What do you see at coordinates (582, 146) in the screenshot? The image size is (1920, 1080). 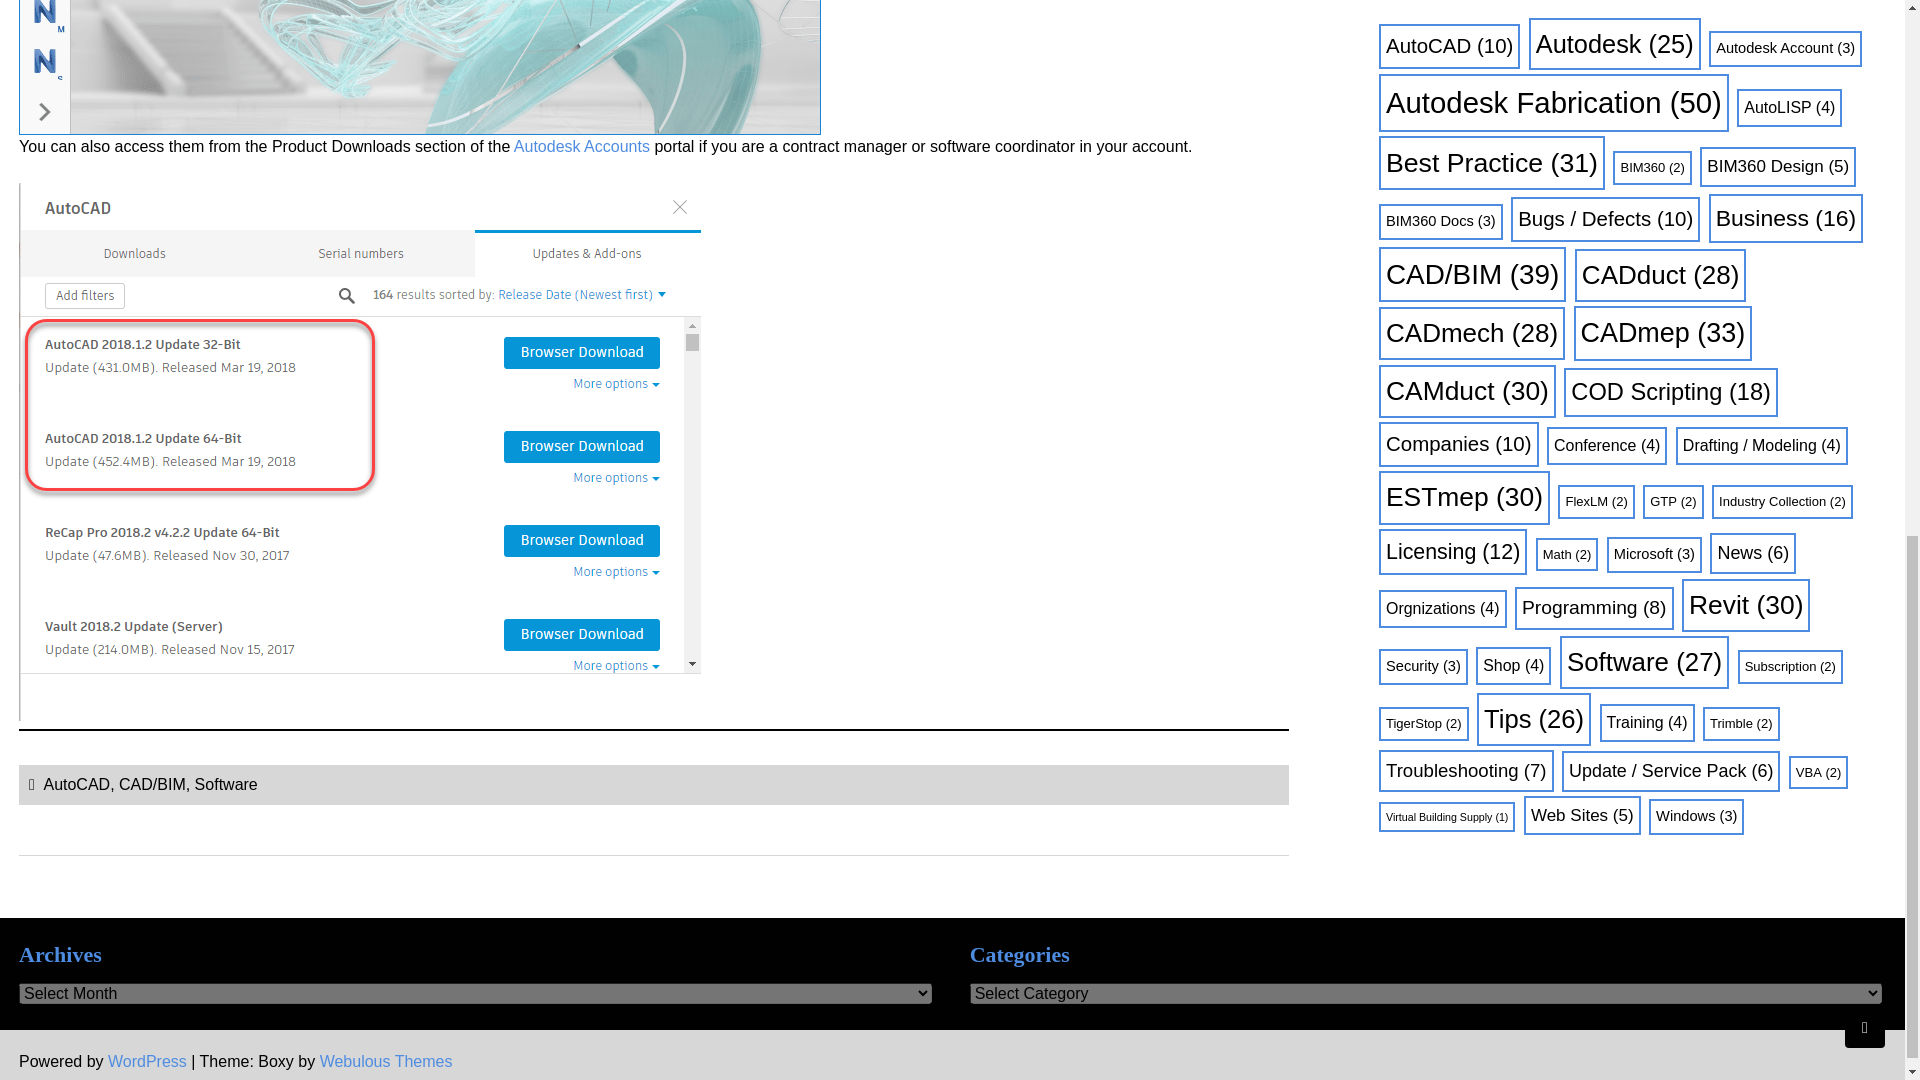 I see `Autodesk Accounts` at bounding box center [582, 146].